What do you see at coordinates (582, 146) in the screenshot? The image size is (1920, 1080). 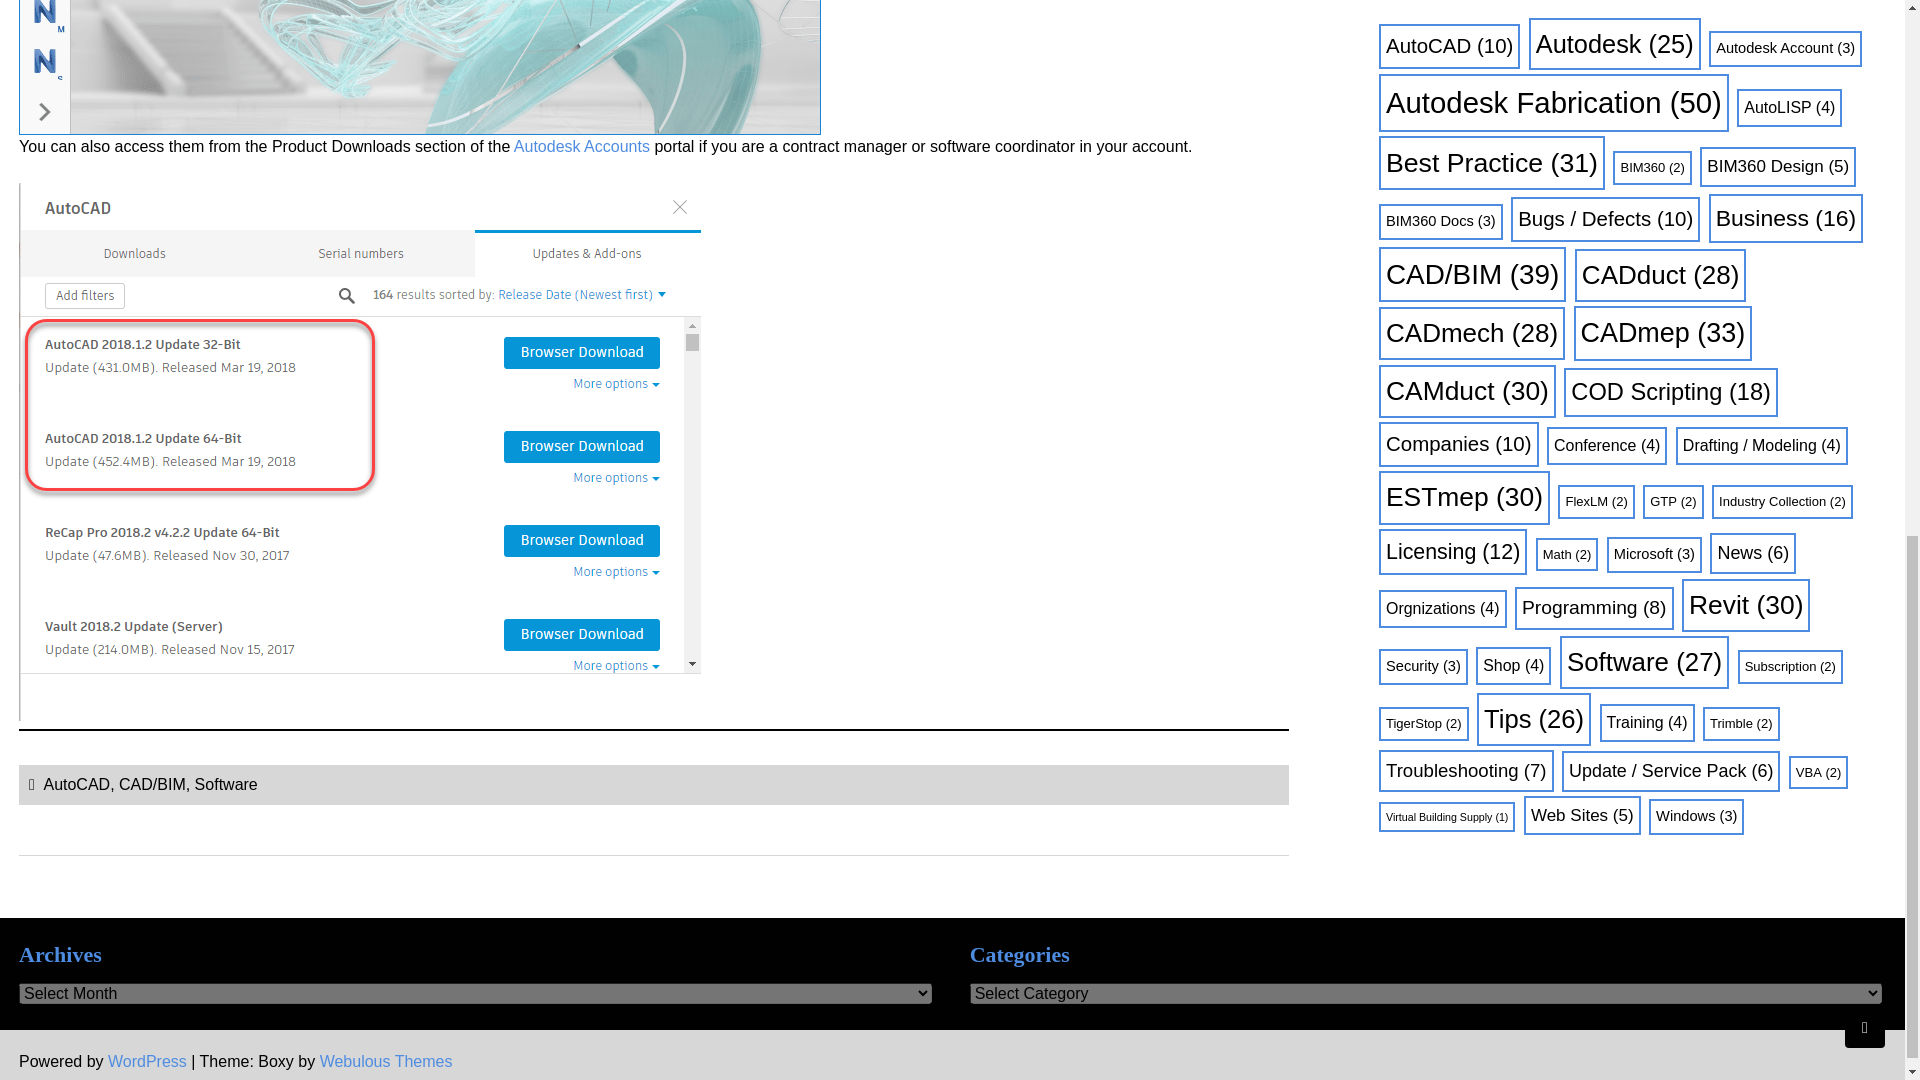 I see `Autodesk Accounts` at bounding box center [582, 146].